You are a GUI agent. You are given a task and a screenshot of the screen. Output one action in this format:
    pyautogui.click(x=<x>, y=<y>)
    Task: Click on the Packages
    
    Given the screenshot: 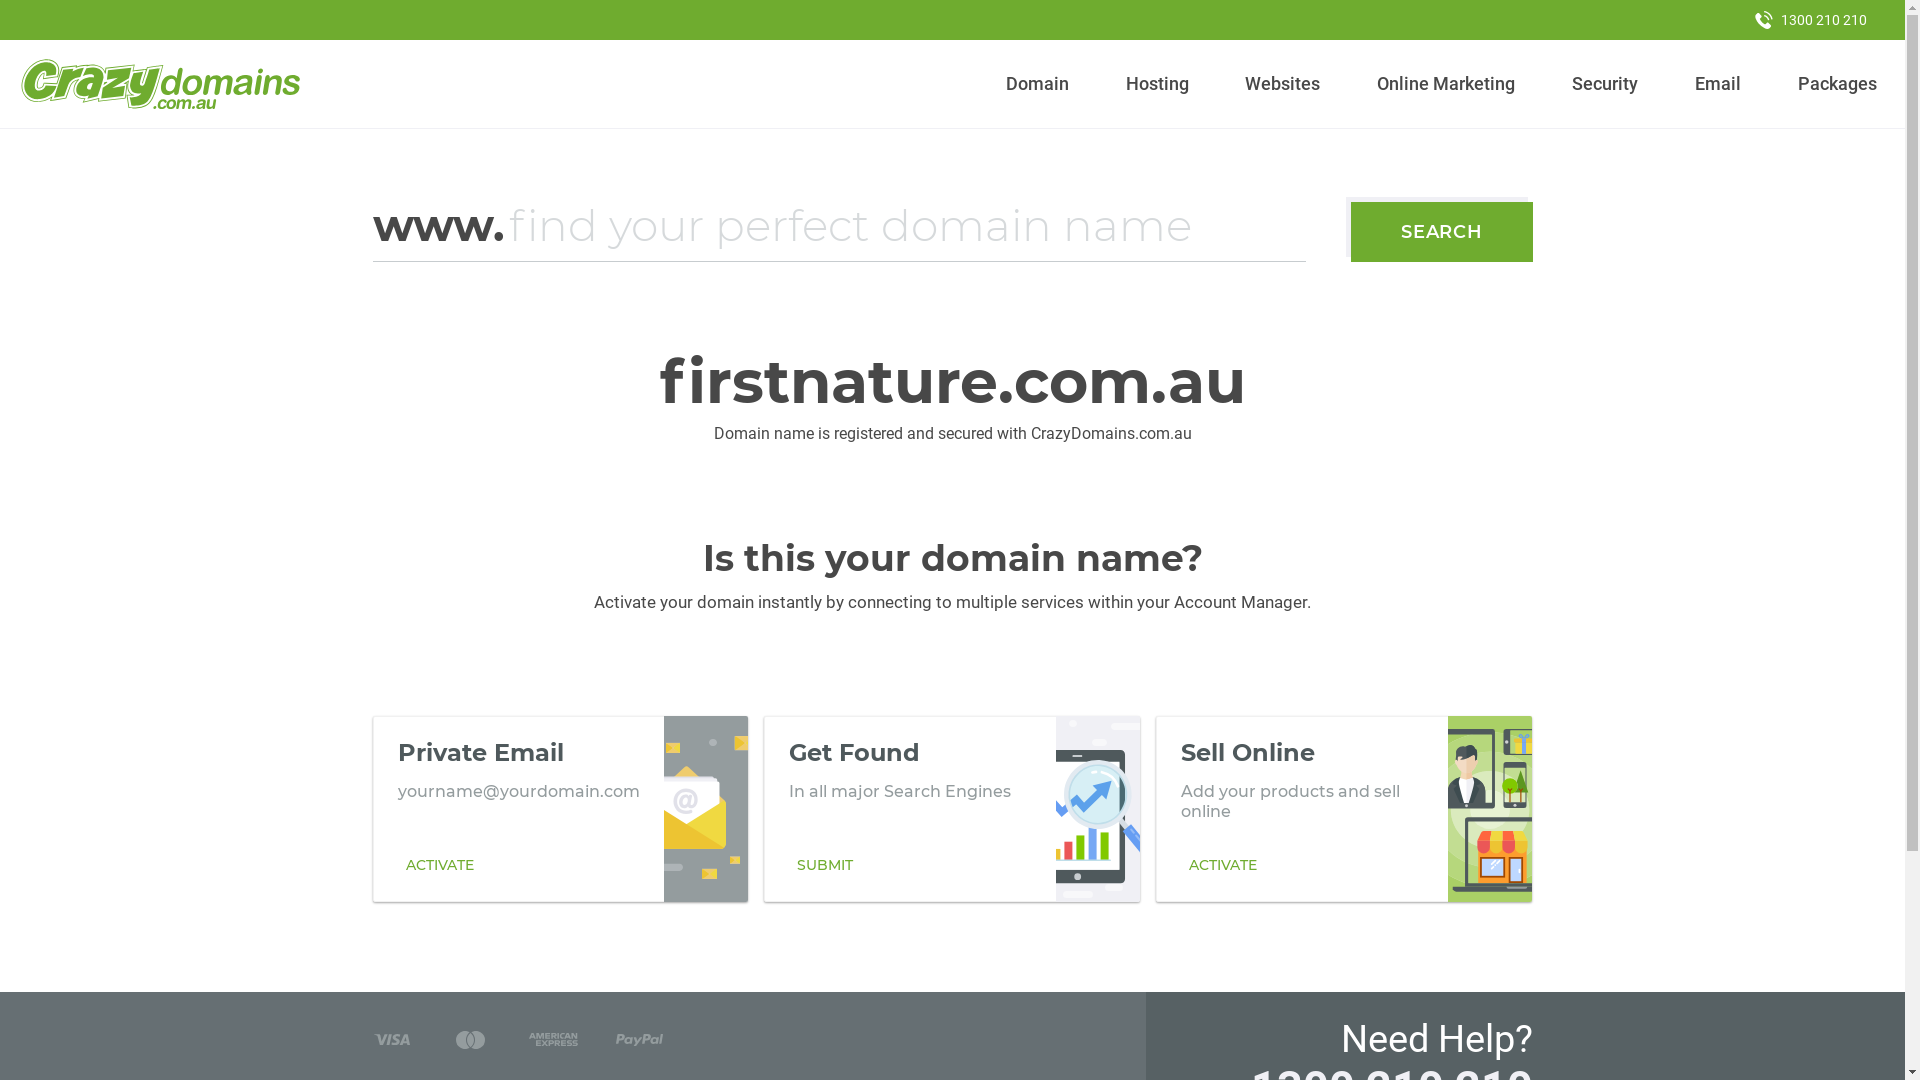 What is the action you would take?
    pyautogui.click(x=1837, y=84)
    